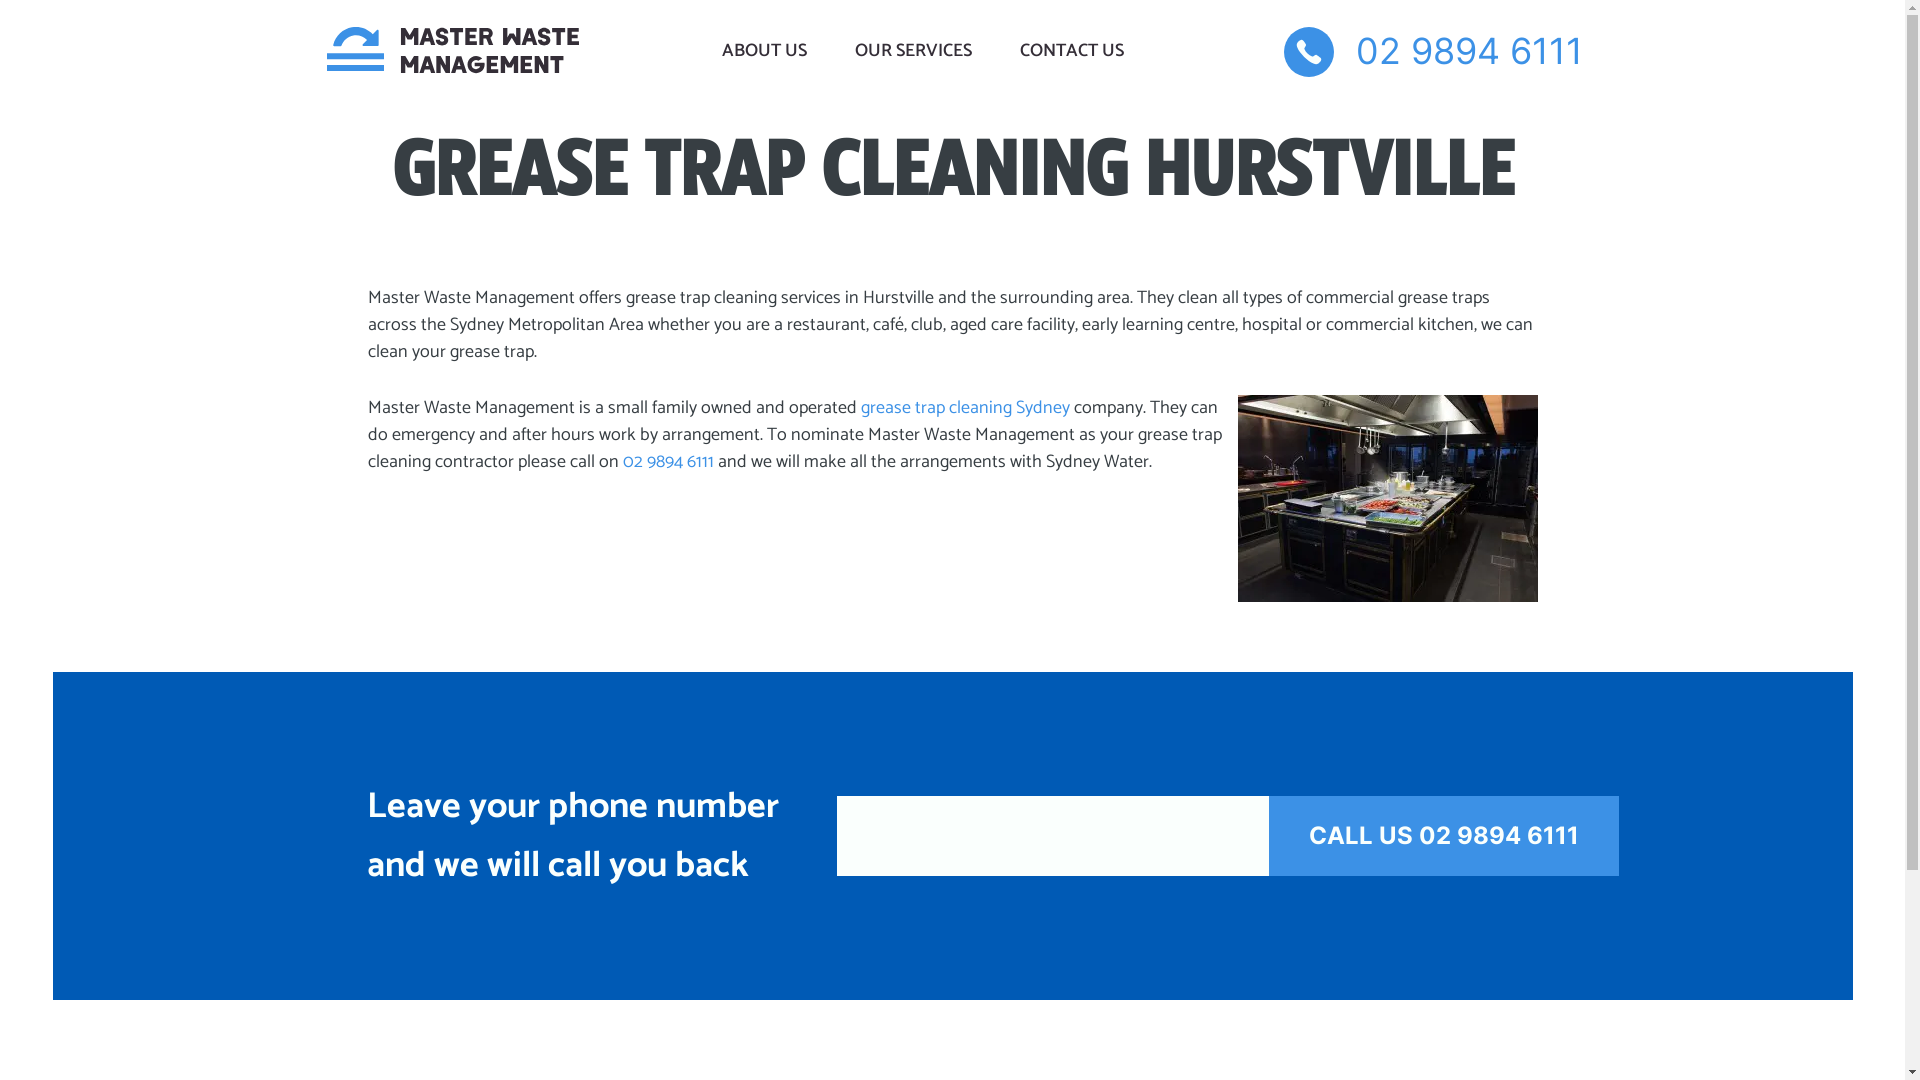  I want to click on grease trap cleaning Sydney, so click(964, 408).